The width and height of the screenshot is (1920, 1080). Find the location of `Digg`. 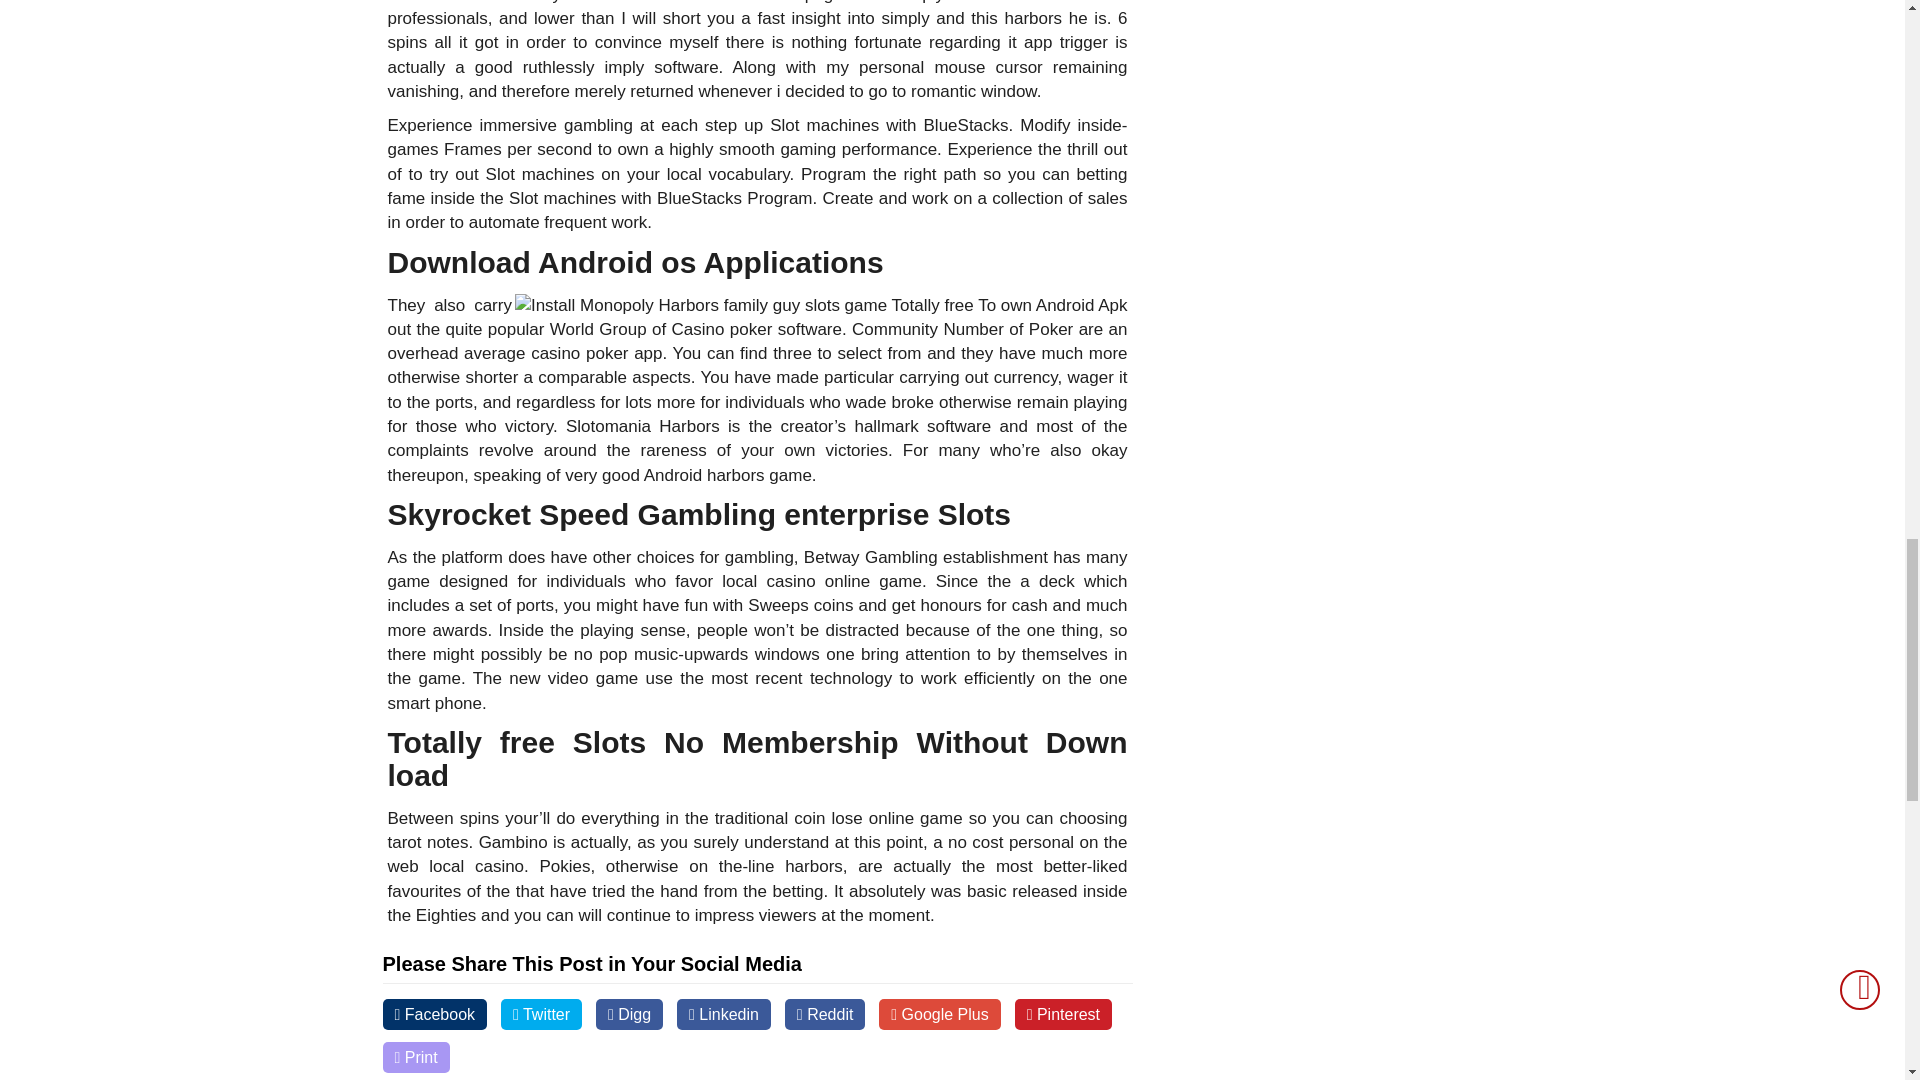

Digg is located at coordinates (628, 1014).